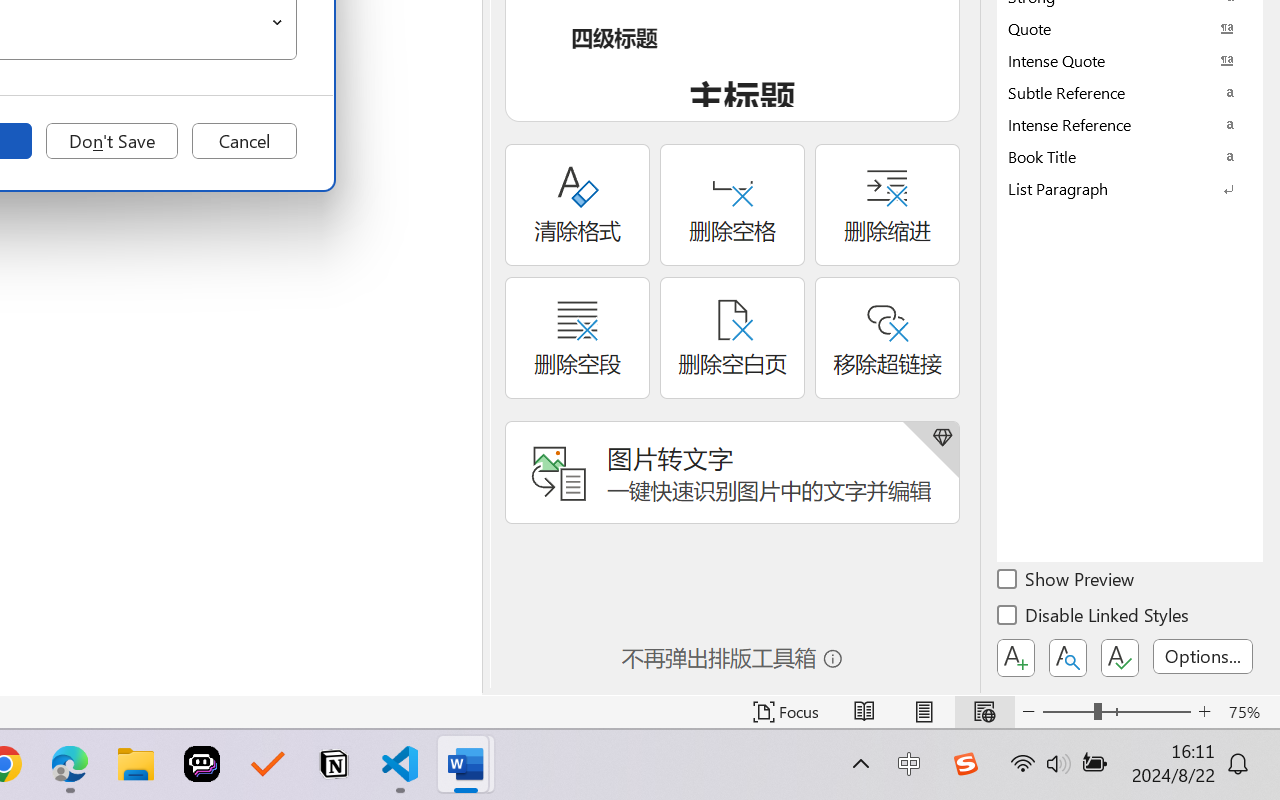  Describe the element at coordinates (1120, 658) in the screenshot. I see `Class: NetUIButton` at that location.